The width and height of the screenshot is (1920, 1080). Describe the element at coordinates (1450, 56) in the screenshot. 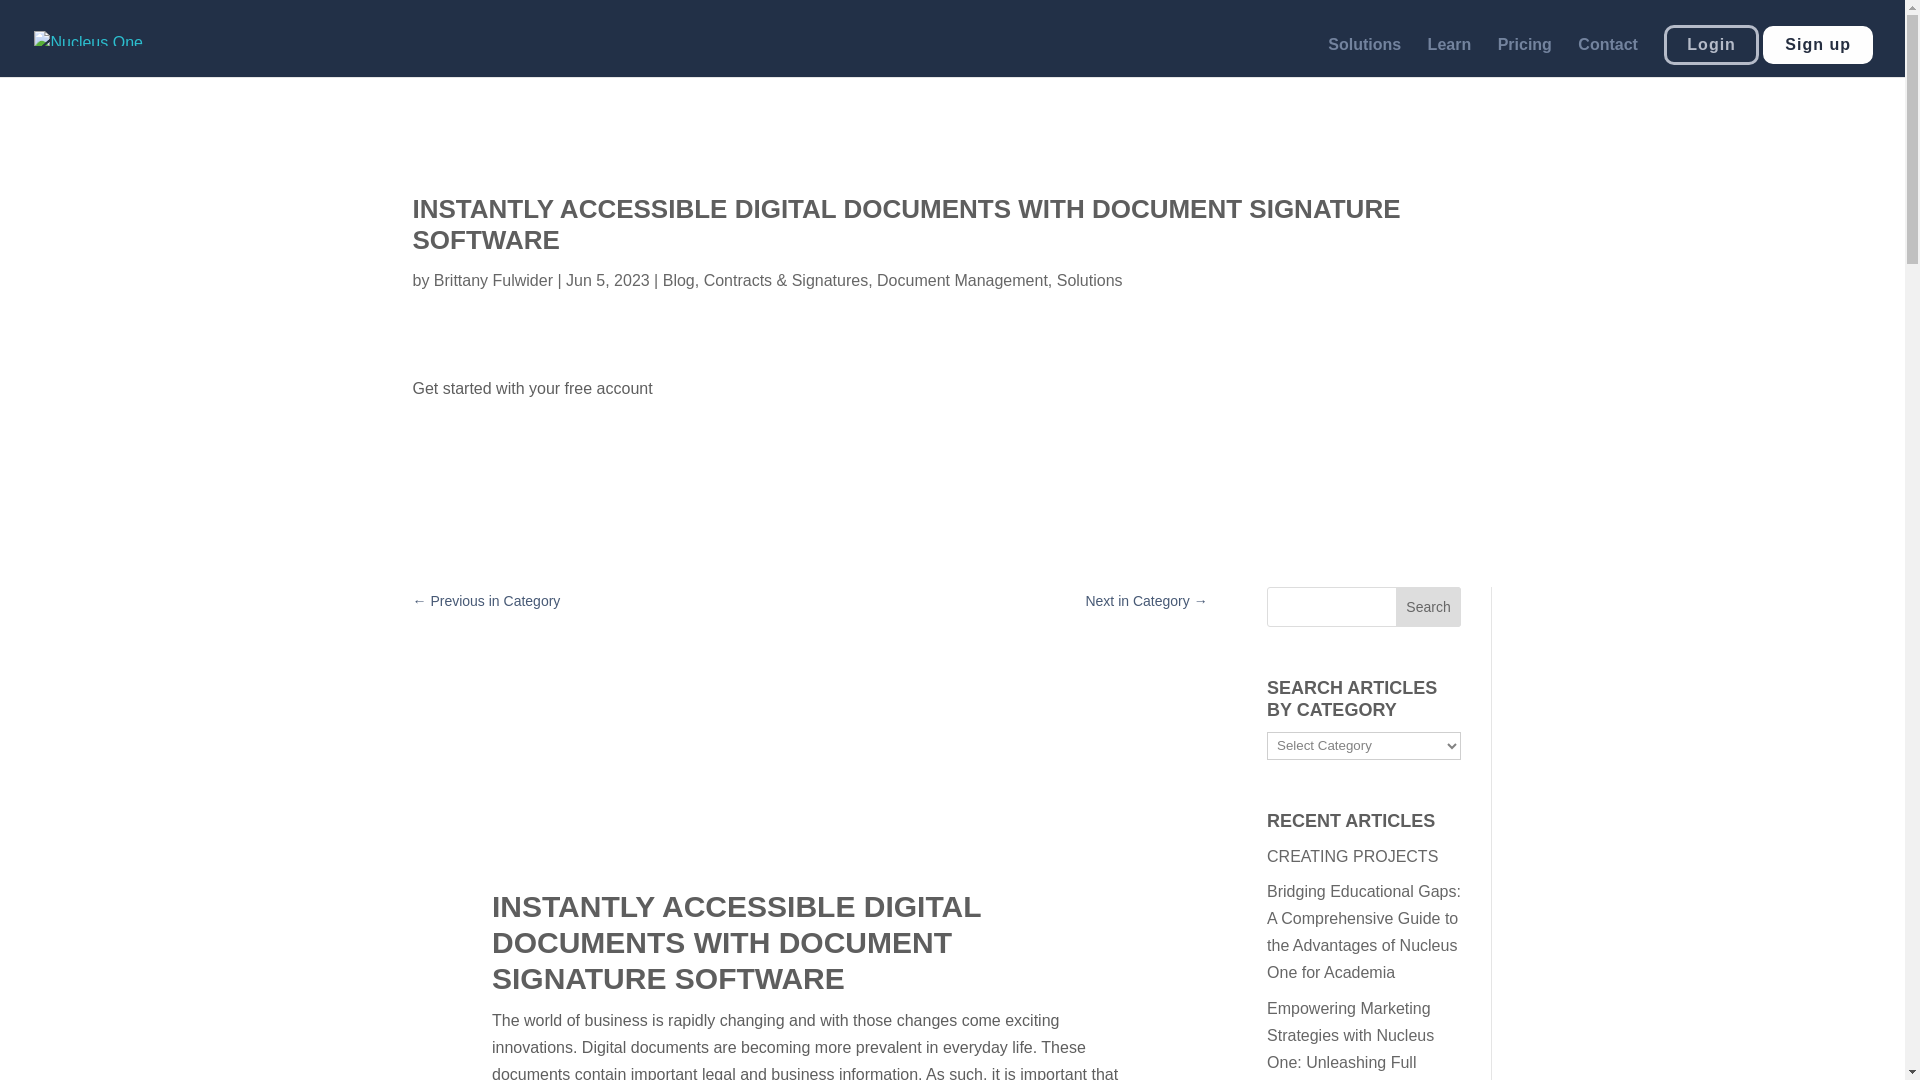

I see `Learn` at that location.